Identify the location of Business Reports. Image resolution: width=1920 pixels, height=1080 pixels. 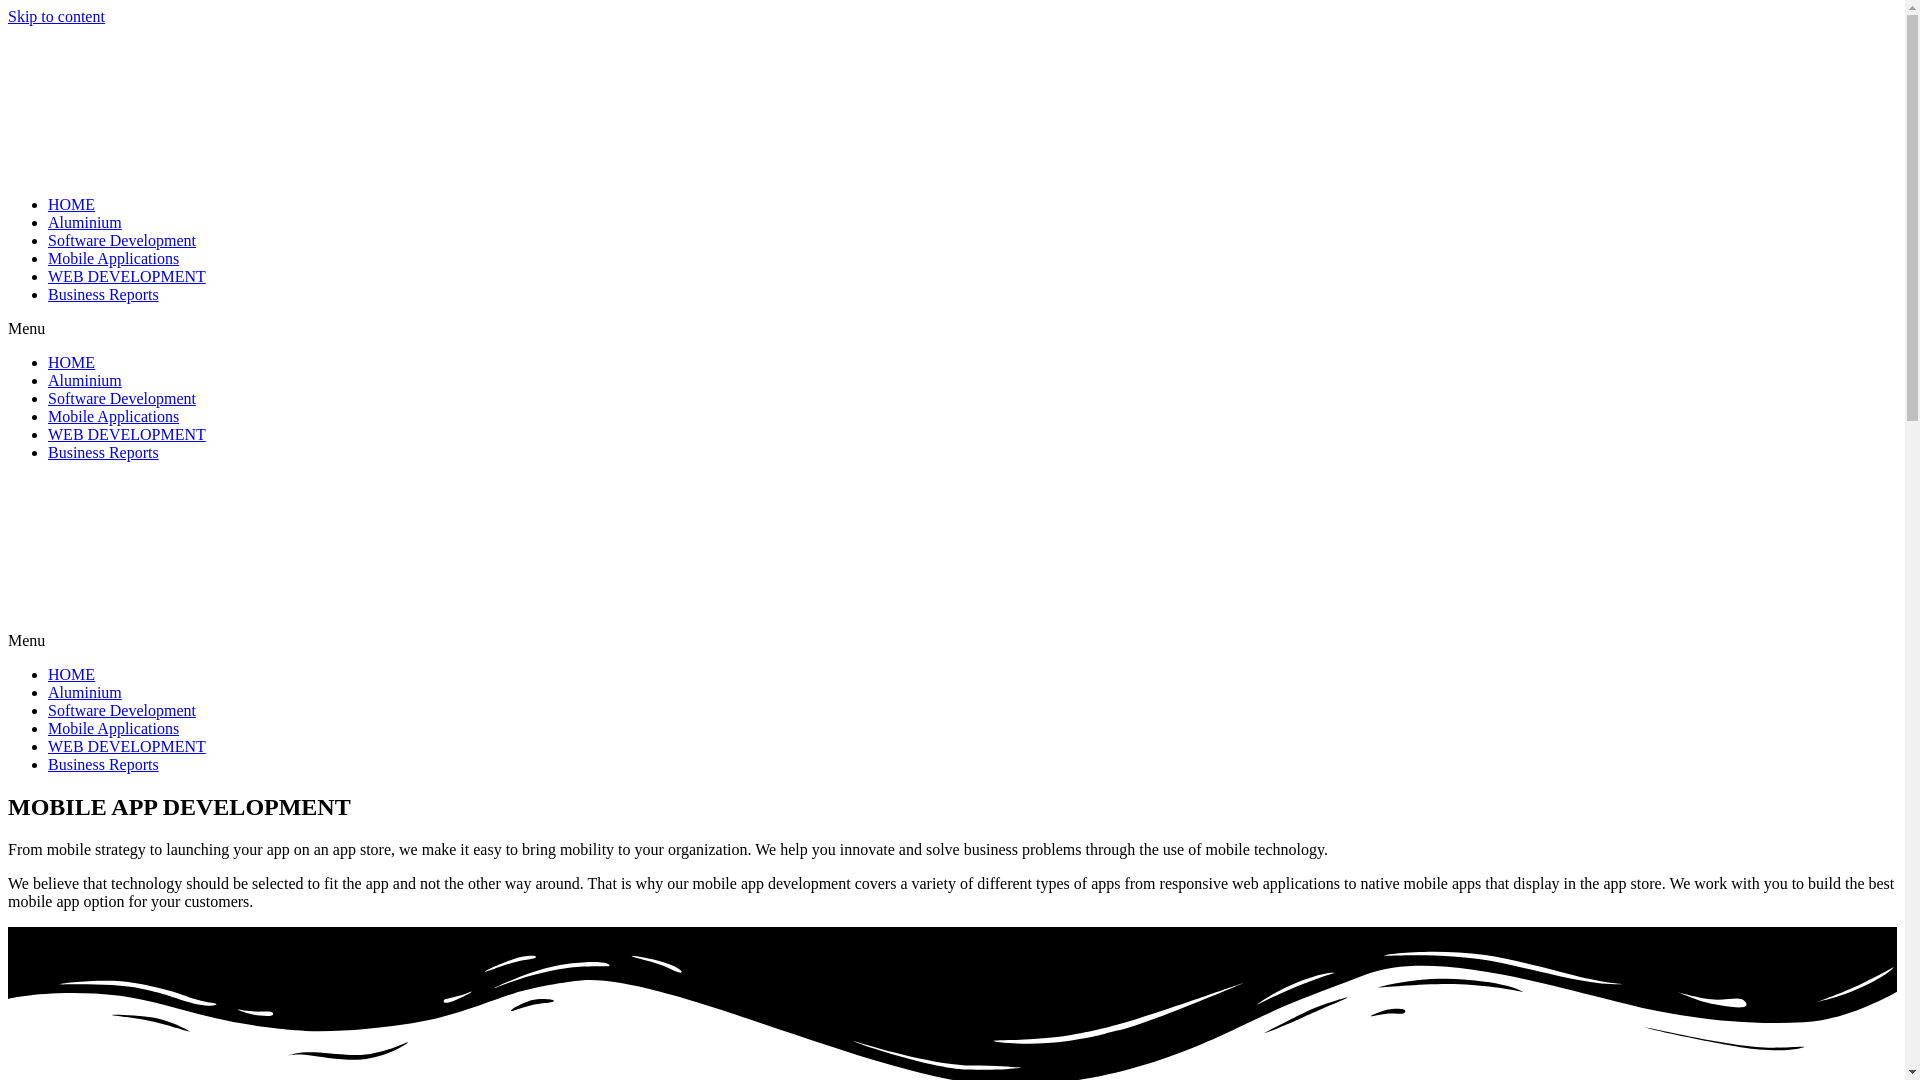
(104, 452).